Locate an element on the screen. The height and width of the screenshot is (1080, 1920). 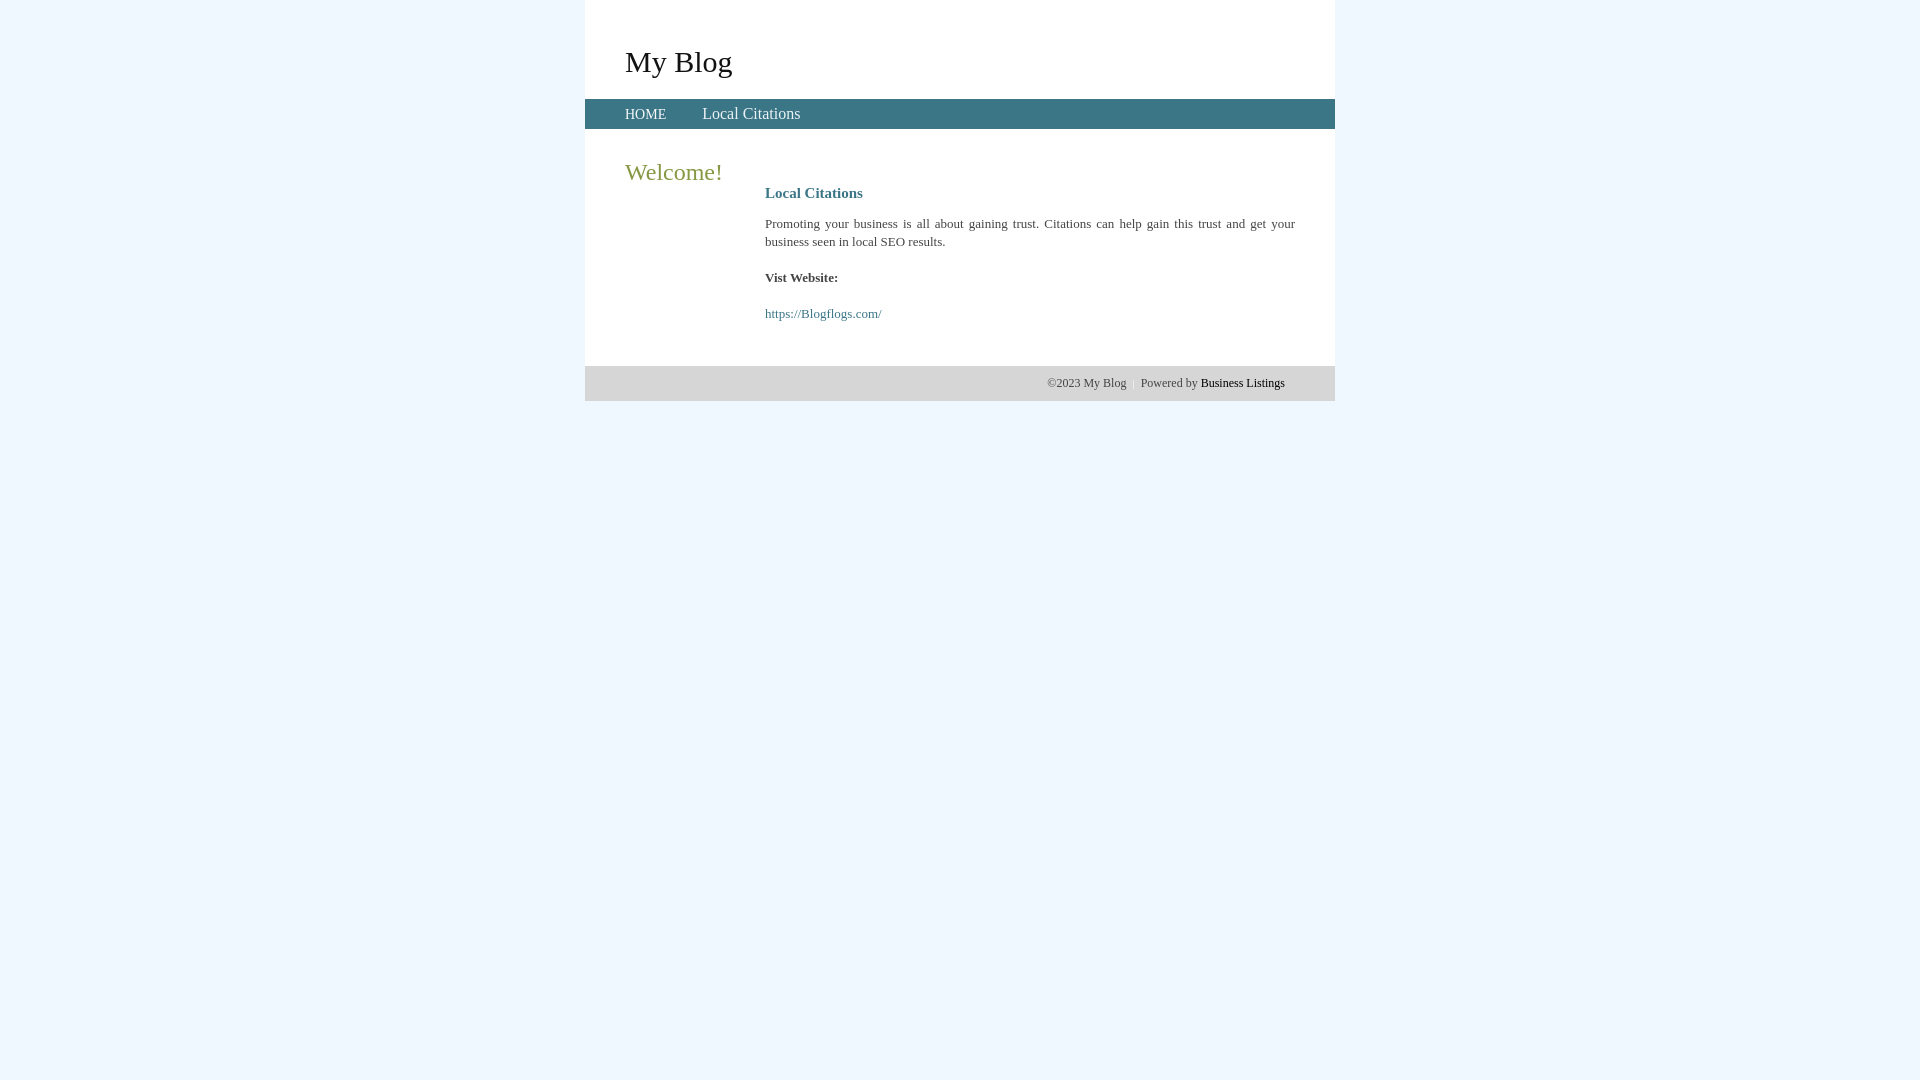
HOME is located at coordinates (646, 114).